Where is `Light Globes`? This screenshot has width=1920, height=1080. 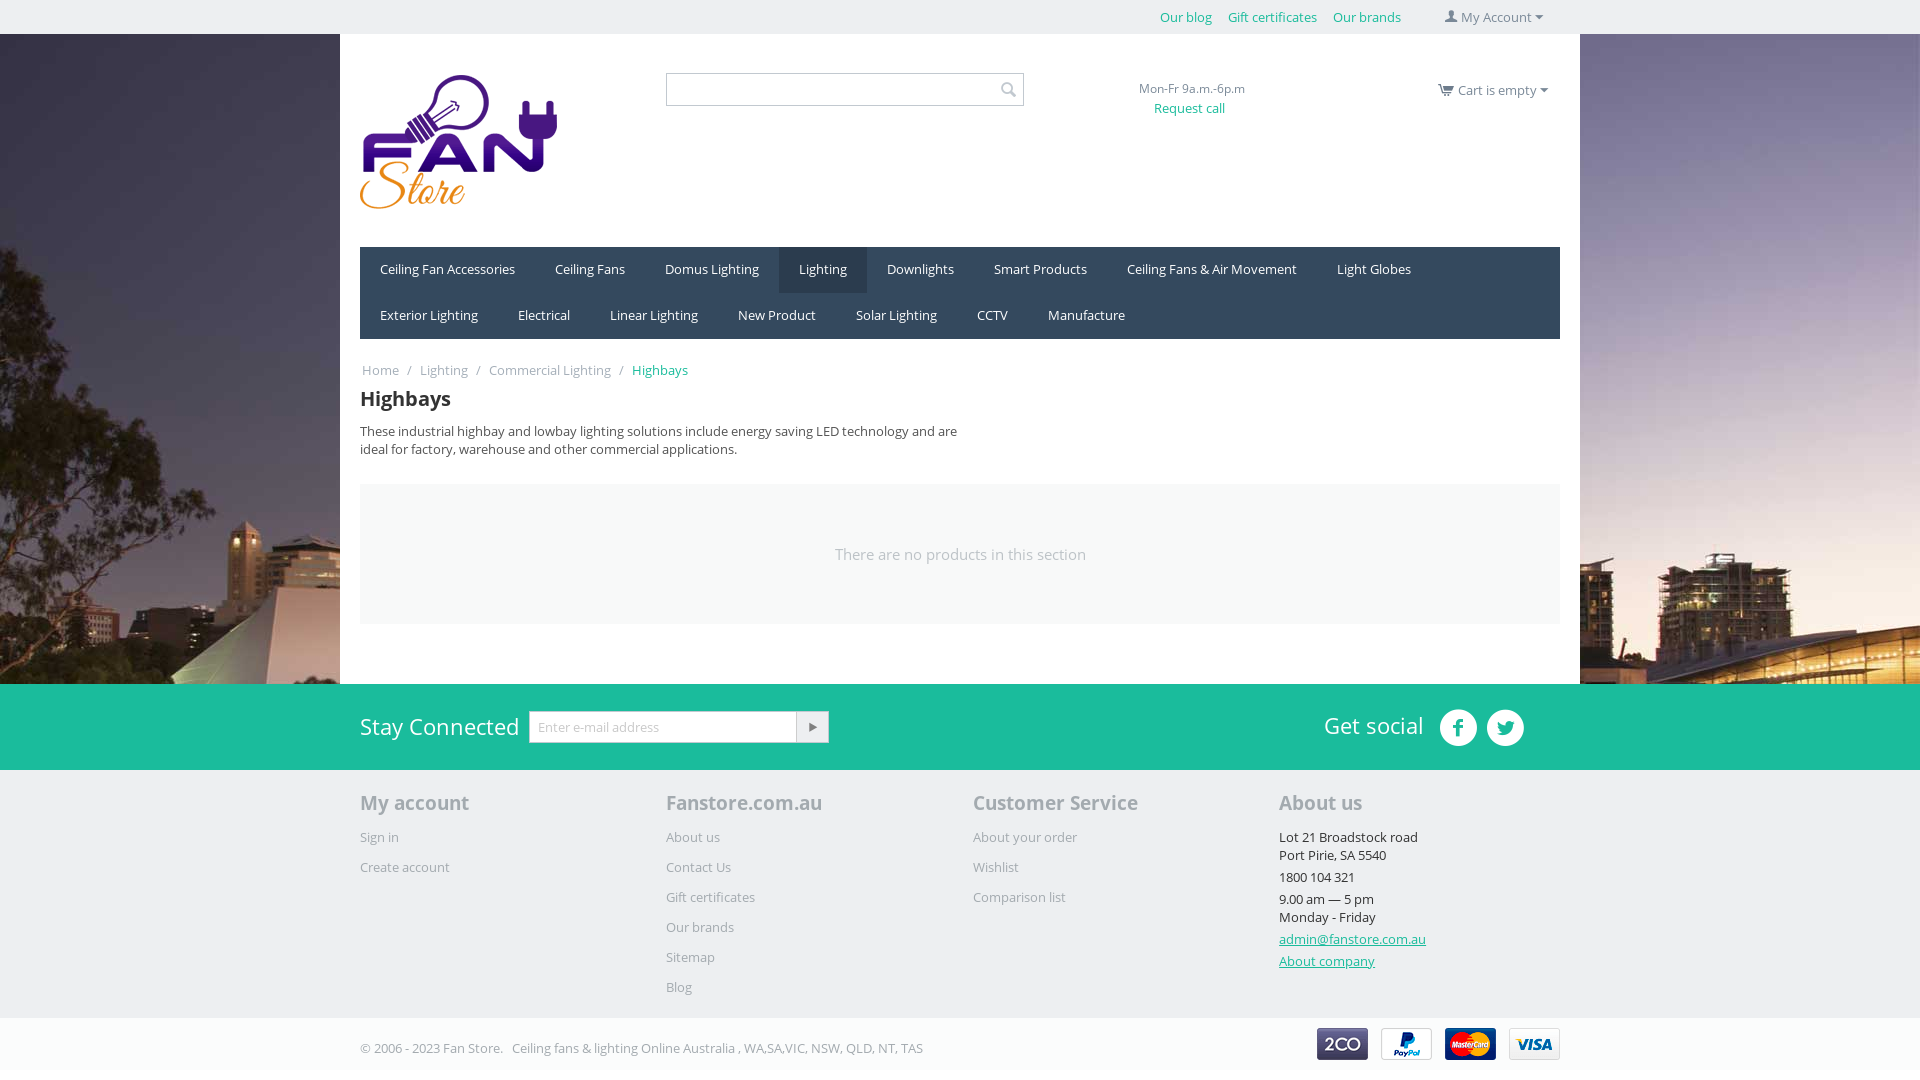 Light Globes is located at coordinates (1374, 270).